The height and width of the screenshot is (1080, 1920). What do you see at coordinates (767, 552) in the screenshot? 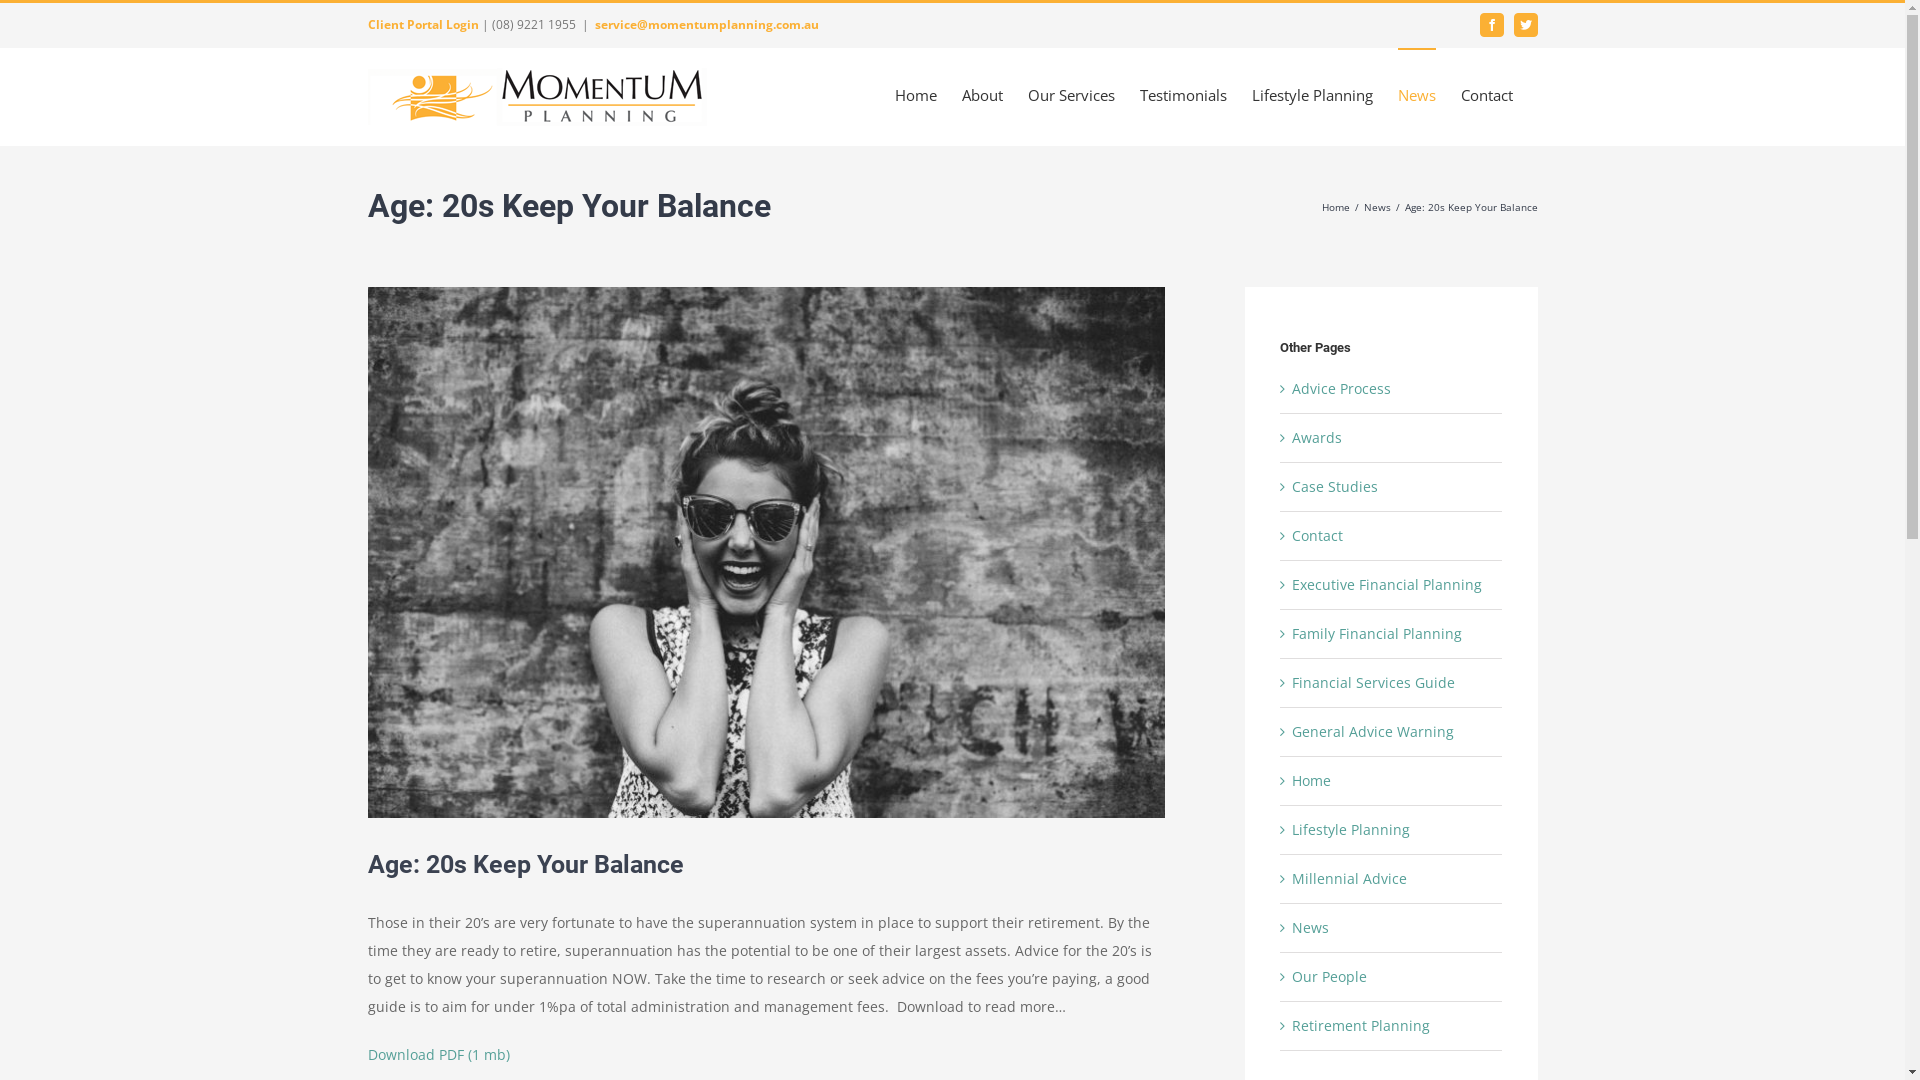
I see `View Larger Image` at bounding box center [767, 552].